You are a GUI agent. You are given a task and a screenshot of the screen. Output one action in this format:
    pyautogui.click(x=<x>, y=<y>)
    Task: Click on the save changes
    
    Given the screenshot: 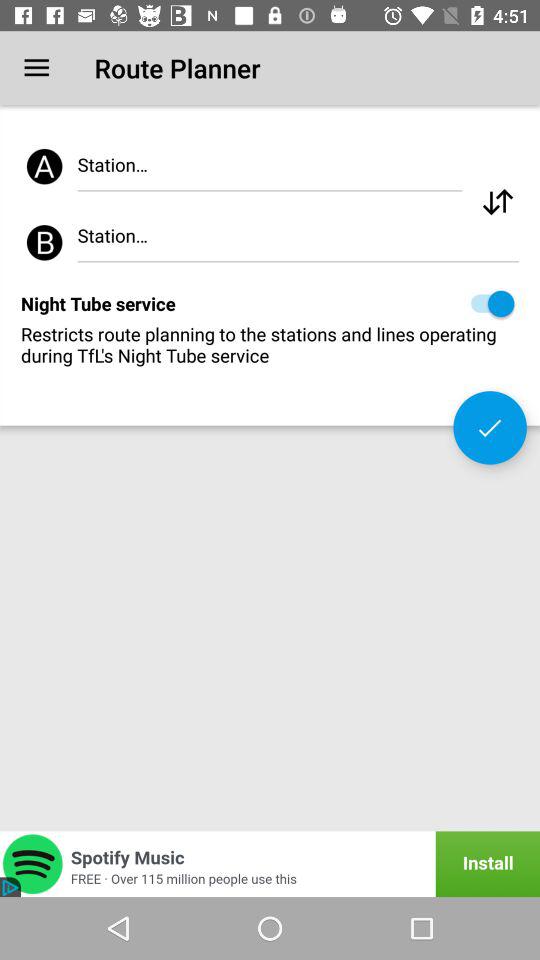 What is the action you would take?
    pyautogui.click(x=490, y=428)
    